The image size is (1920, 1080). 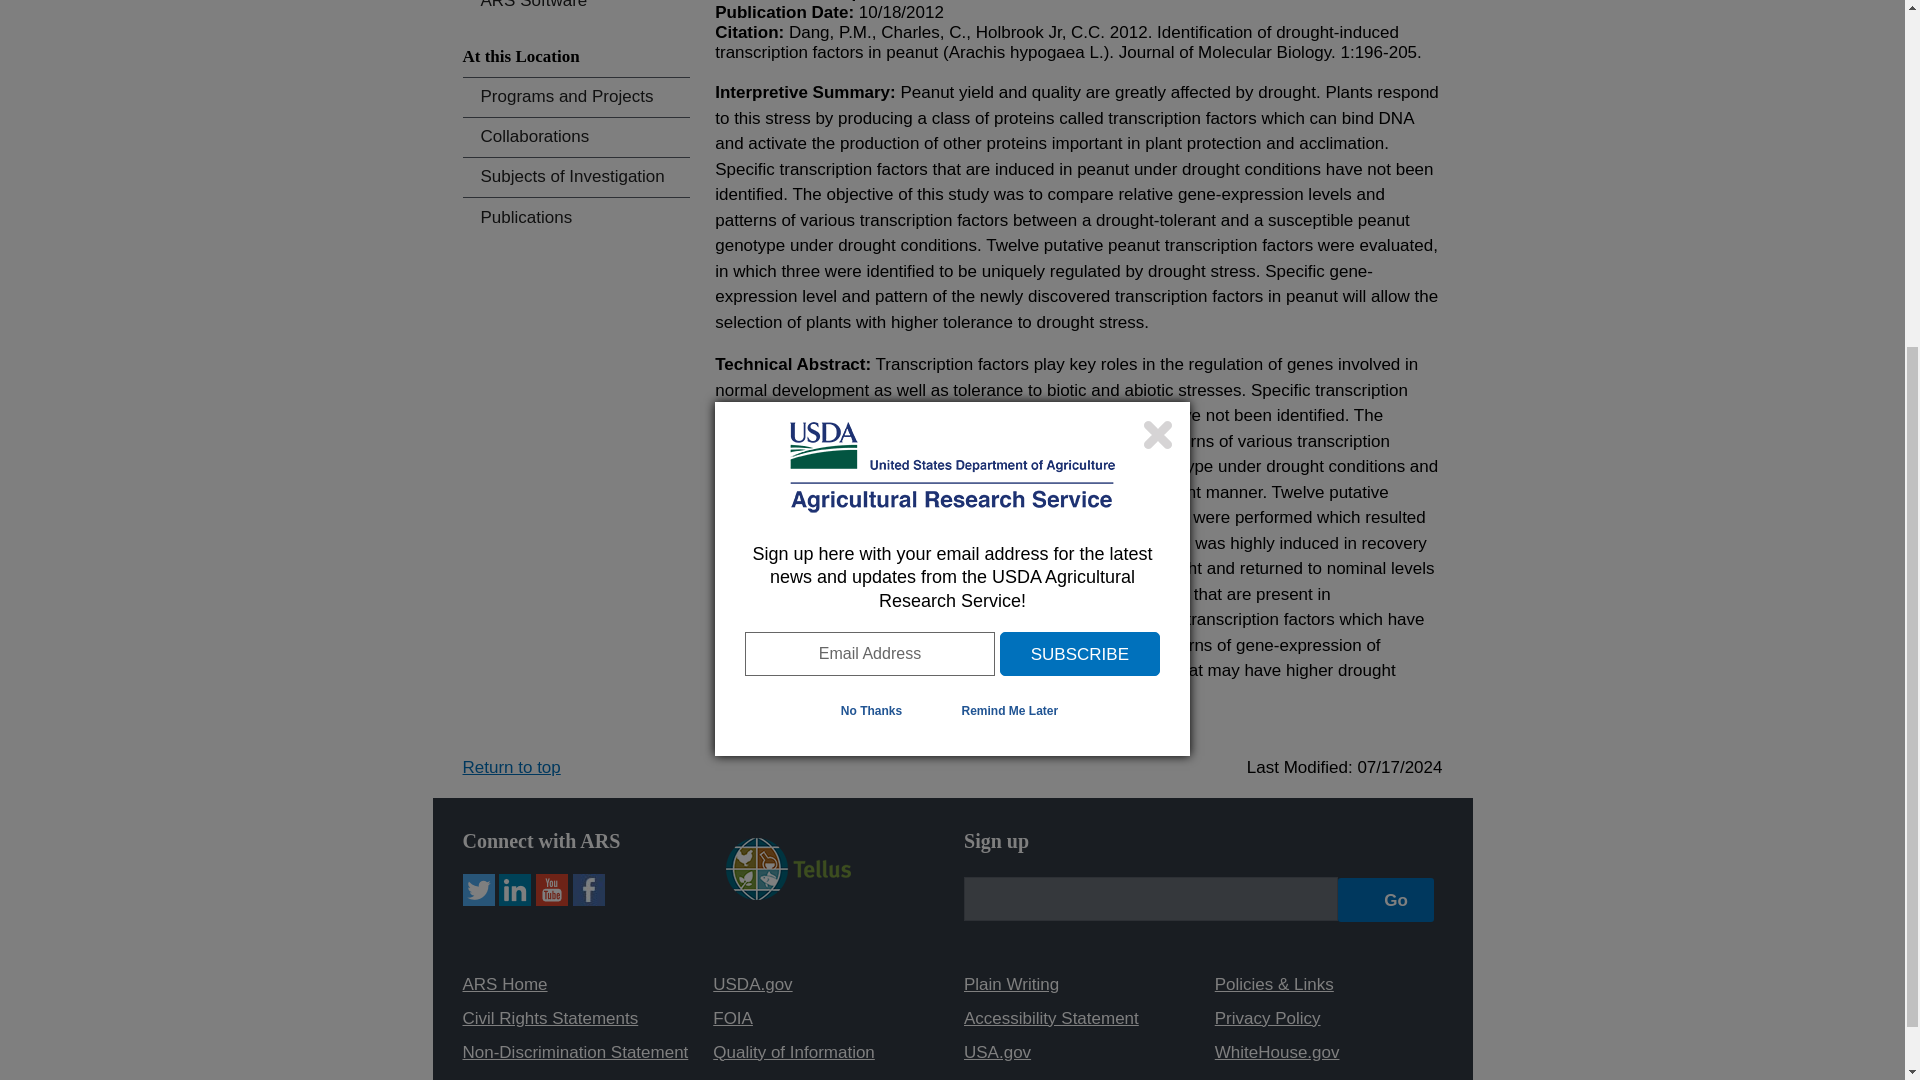 What do you see at coordinates (788, 894) in the screenshot?
I see `Tellus` at bounding box center [788, 894].